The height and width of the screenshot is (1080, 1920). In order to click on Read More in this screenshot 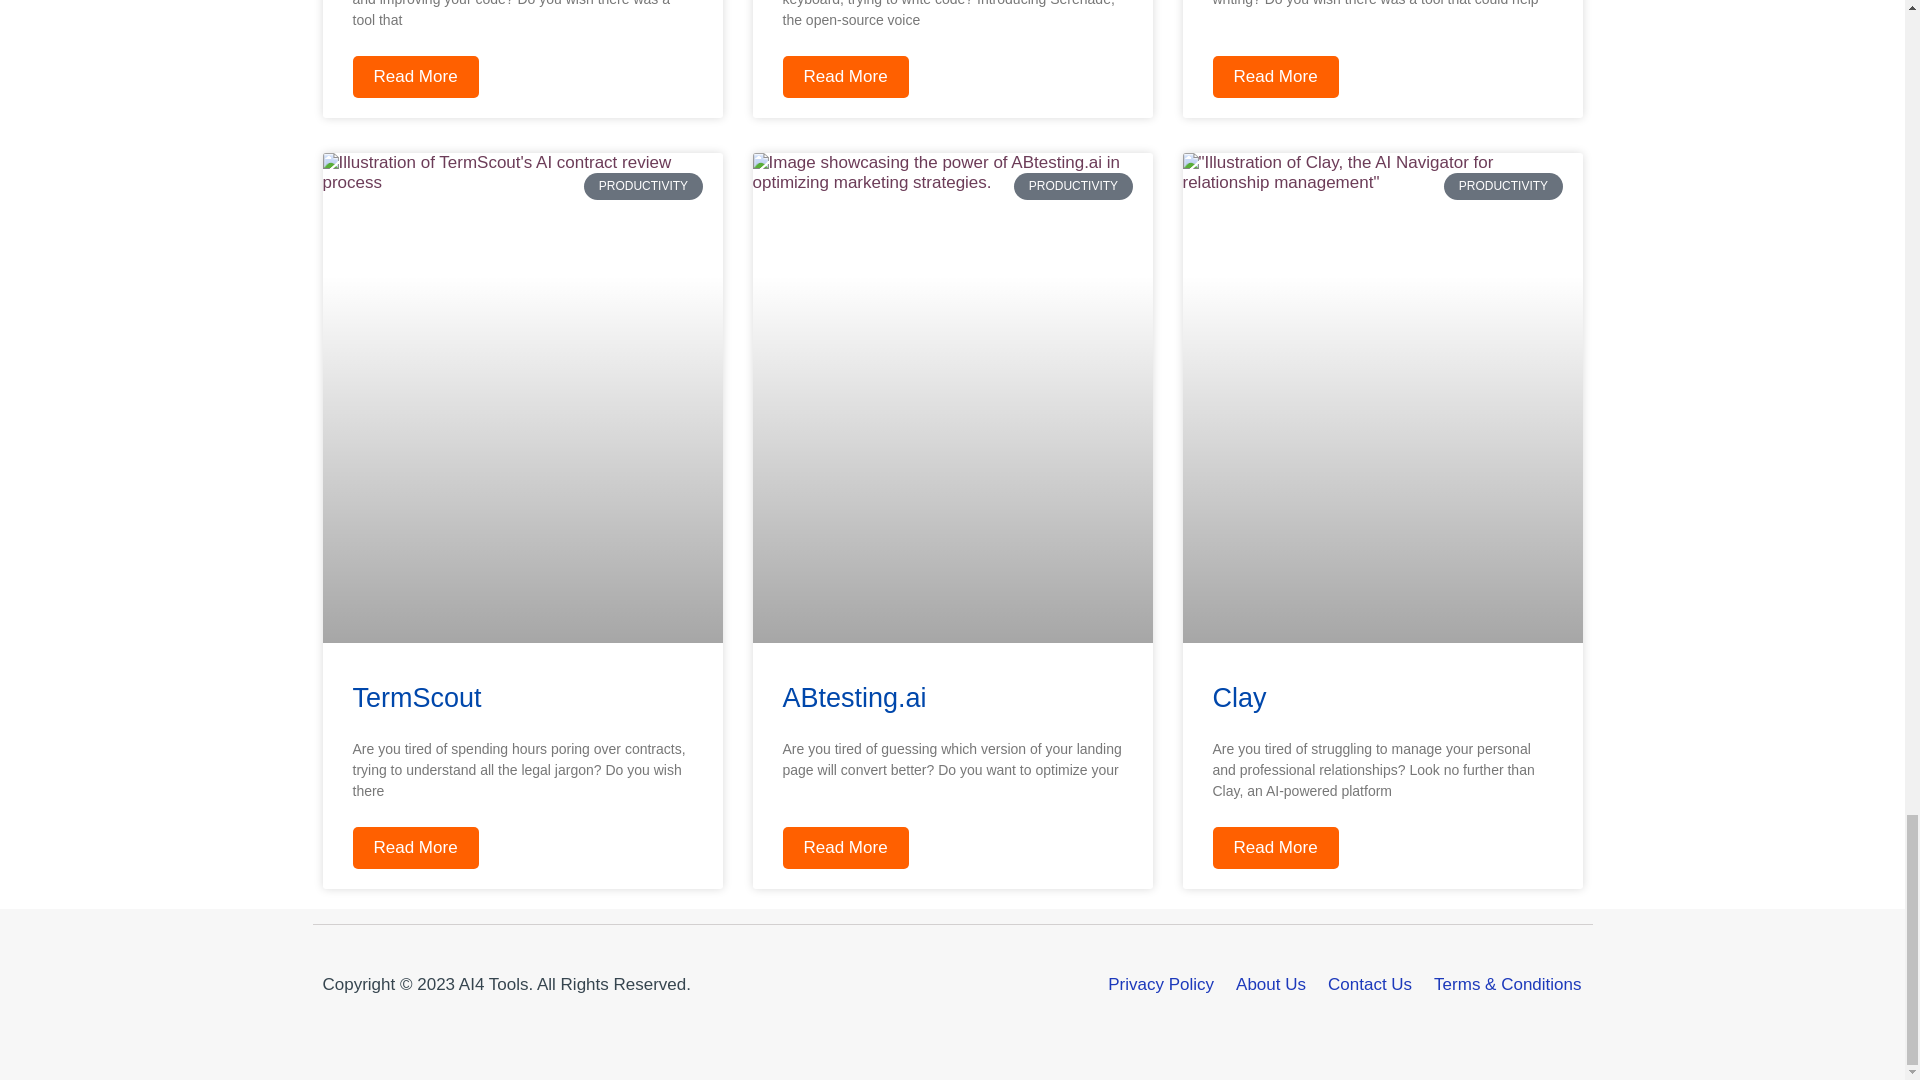, I will do `click(844, 848)`.